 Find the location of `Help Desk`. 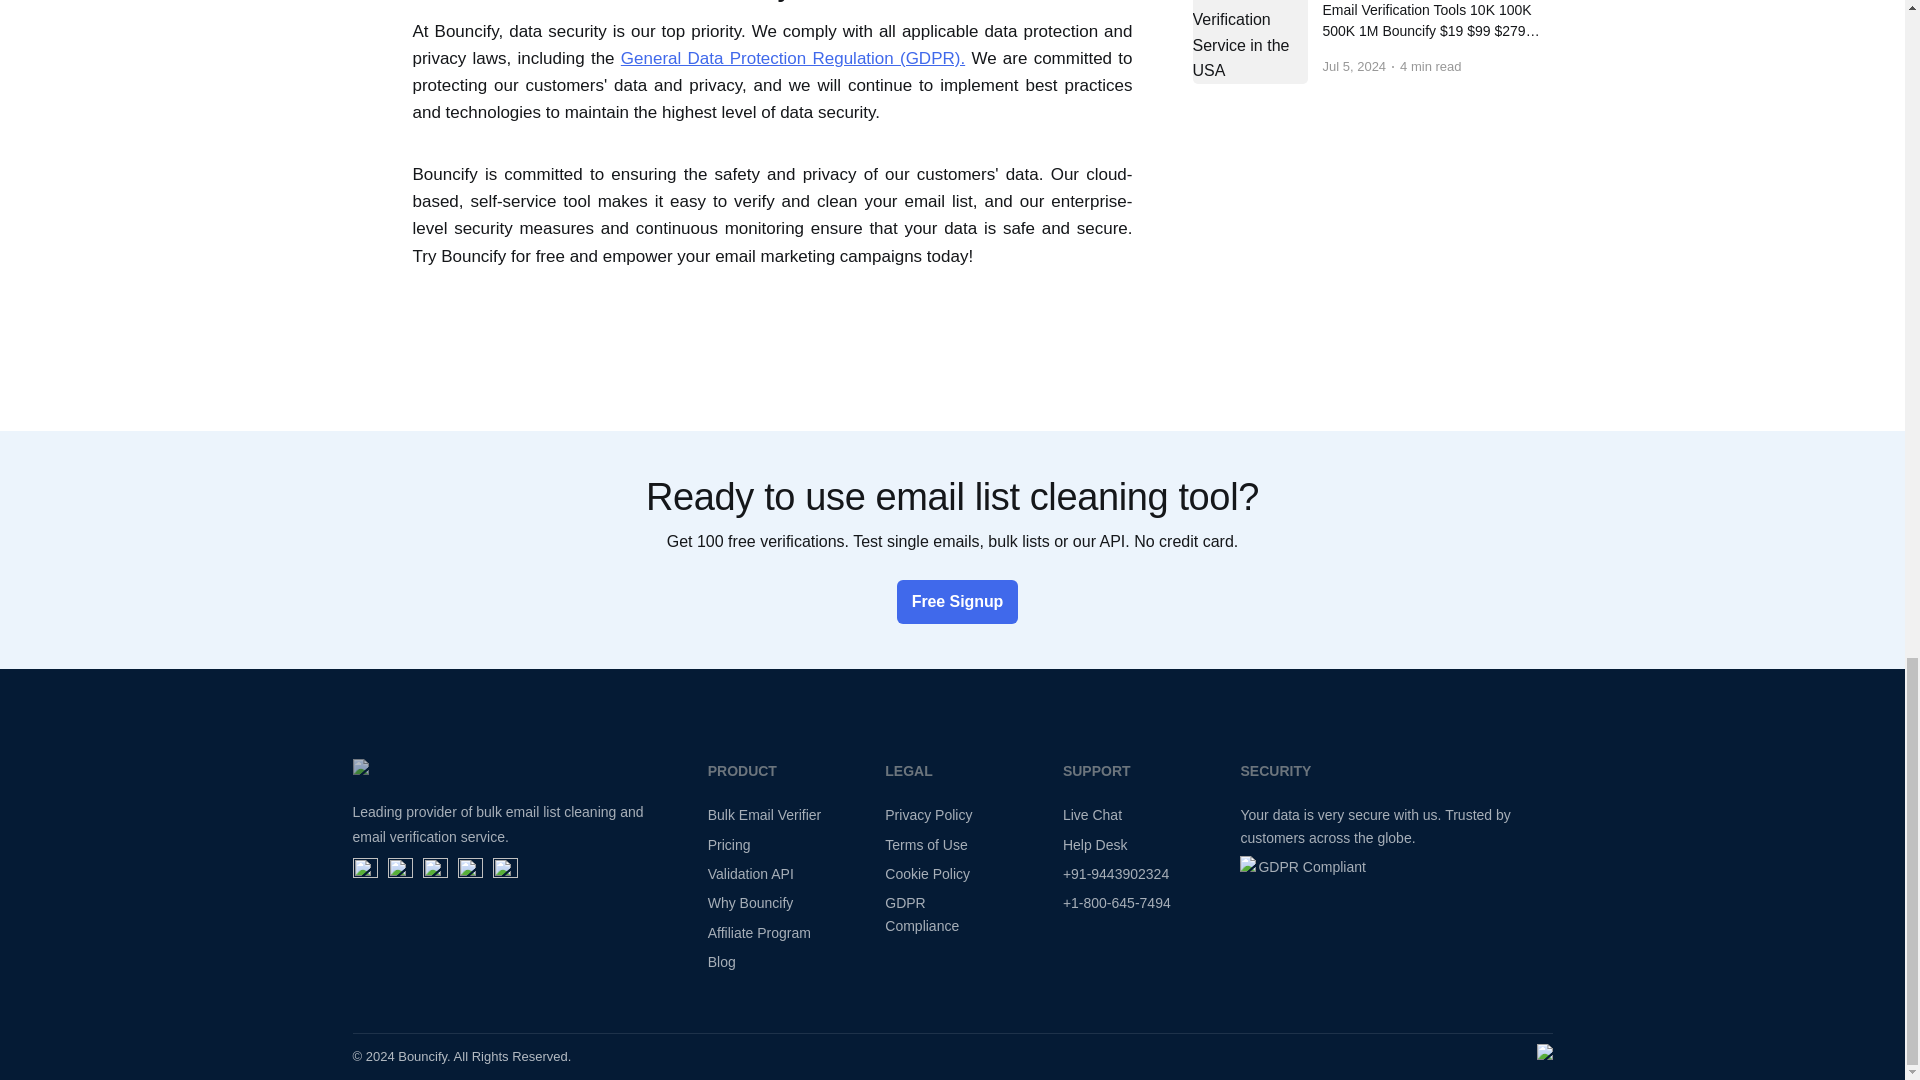

Help Desk is located at coordinates (1096, 845).